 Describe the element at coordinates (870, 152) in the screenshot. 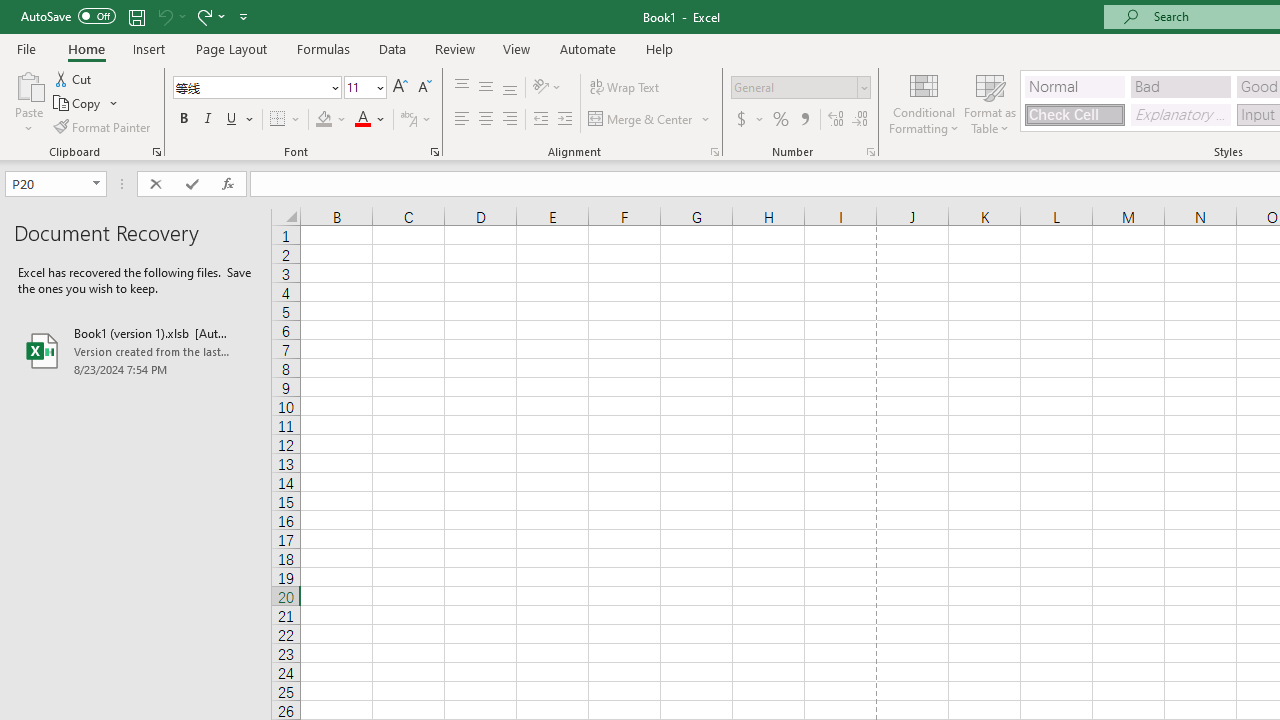

I see `Format Cell Number` at that location.